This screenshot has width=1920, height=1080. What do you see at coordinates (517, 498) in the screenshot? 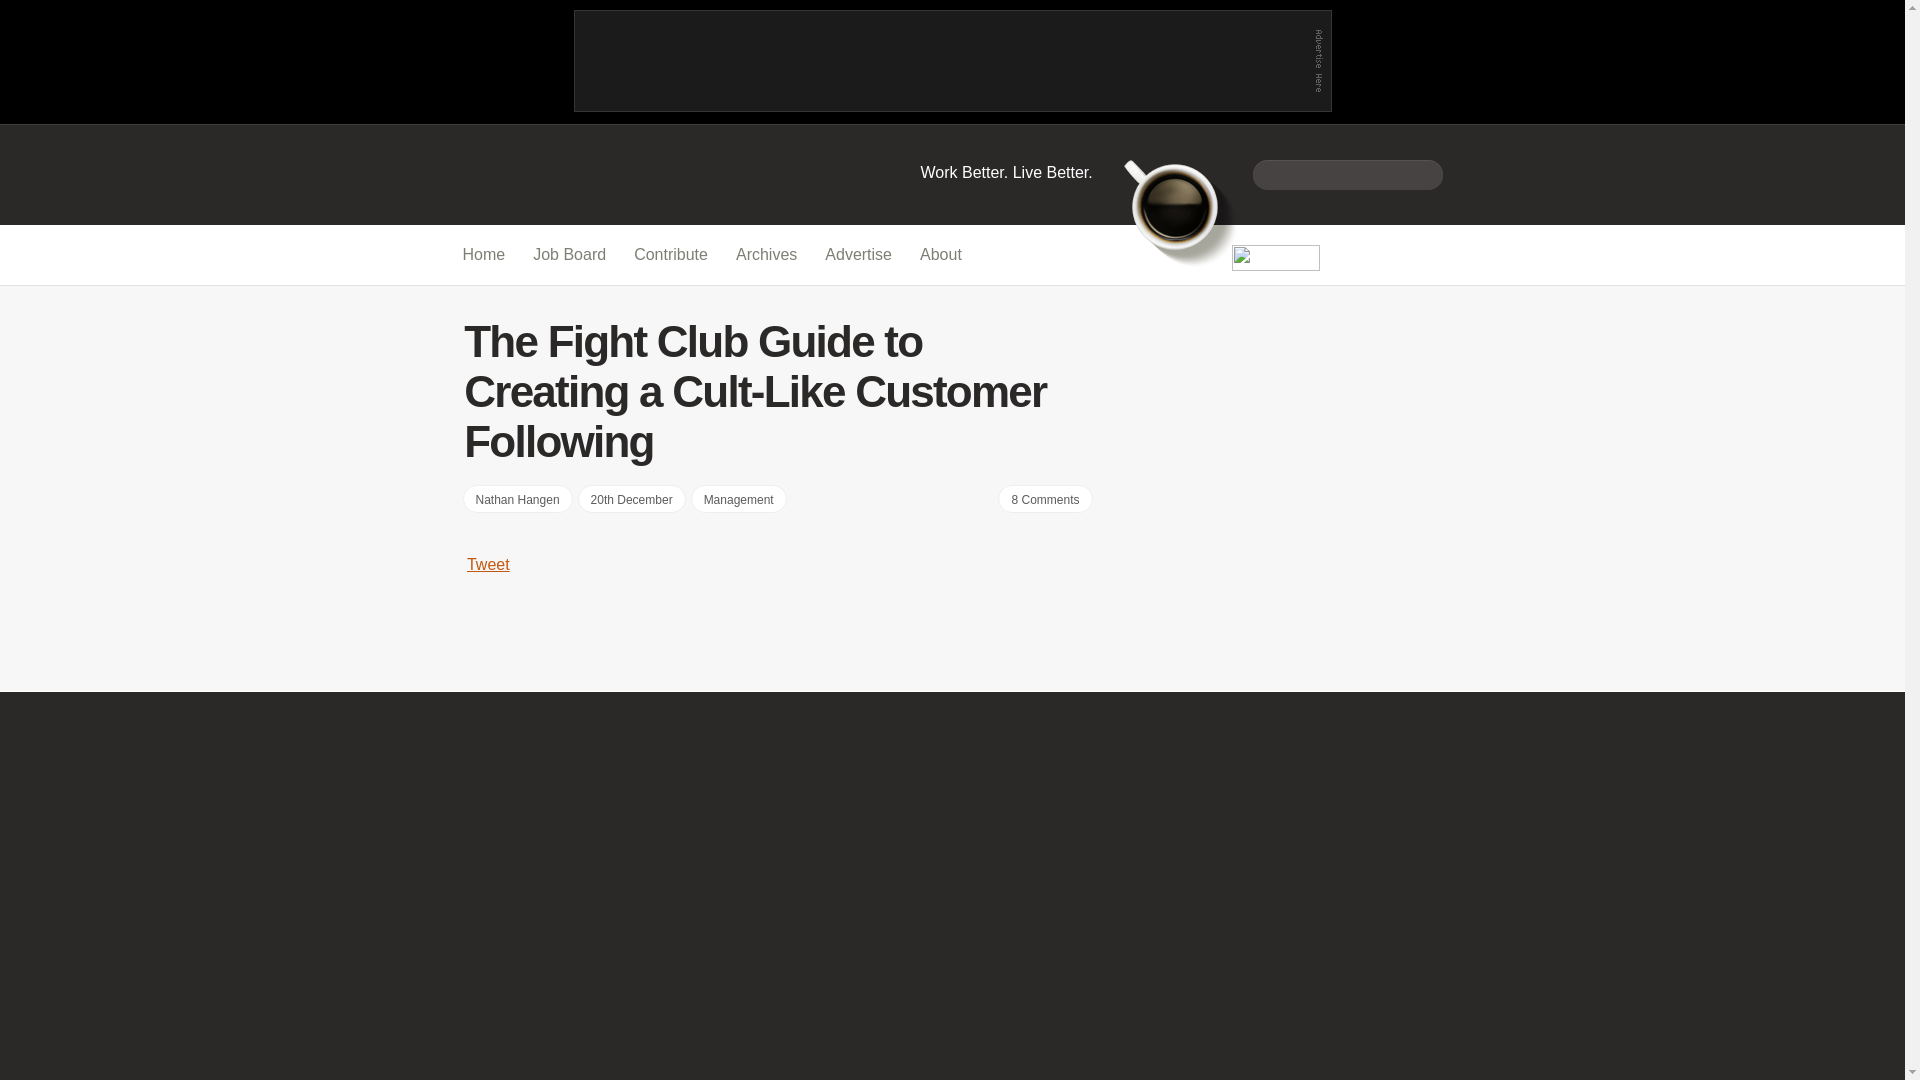
I see `Posts by Nathan Hangen` at bounding box center [517, 498].